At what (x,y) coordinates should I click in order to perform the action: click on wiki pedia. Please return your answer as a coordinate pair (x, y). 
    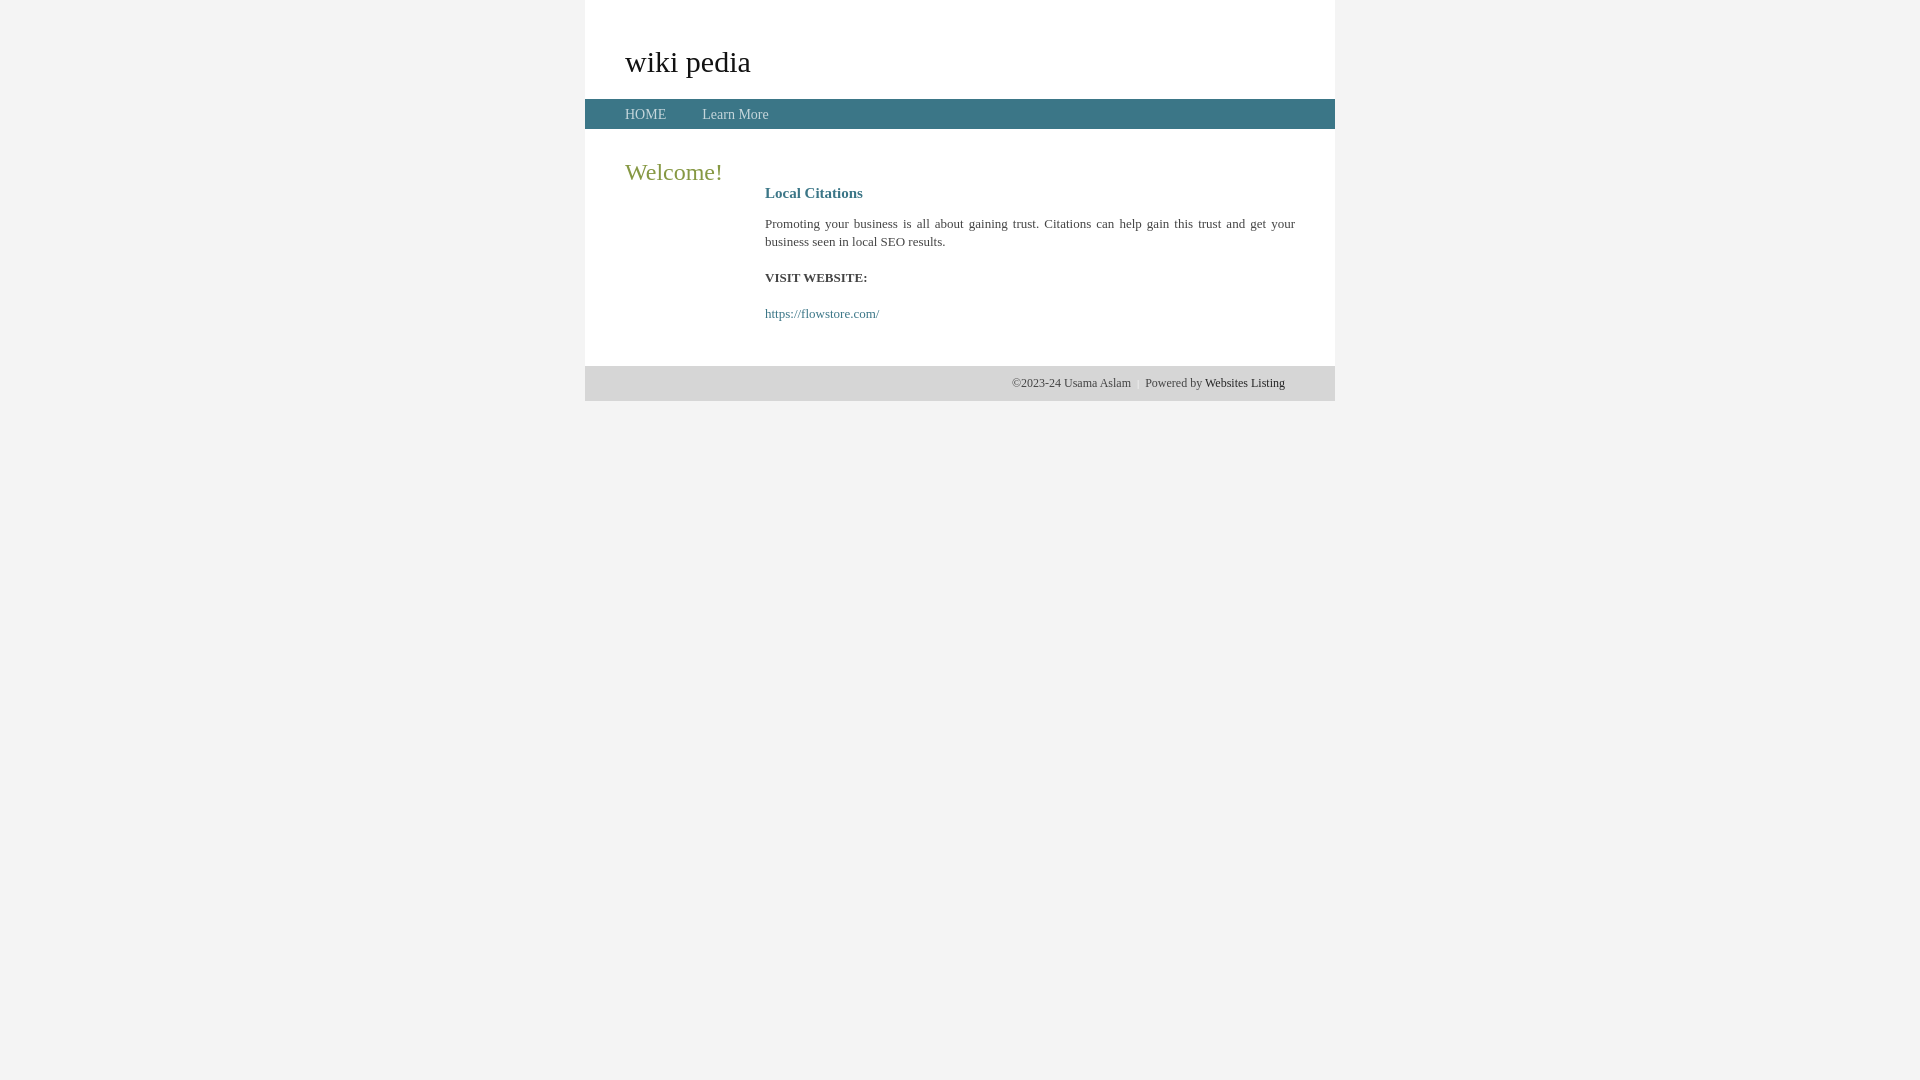
    Looking at the image, I should click on (688, 61).